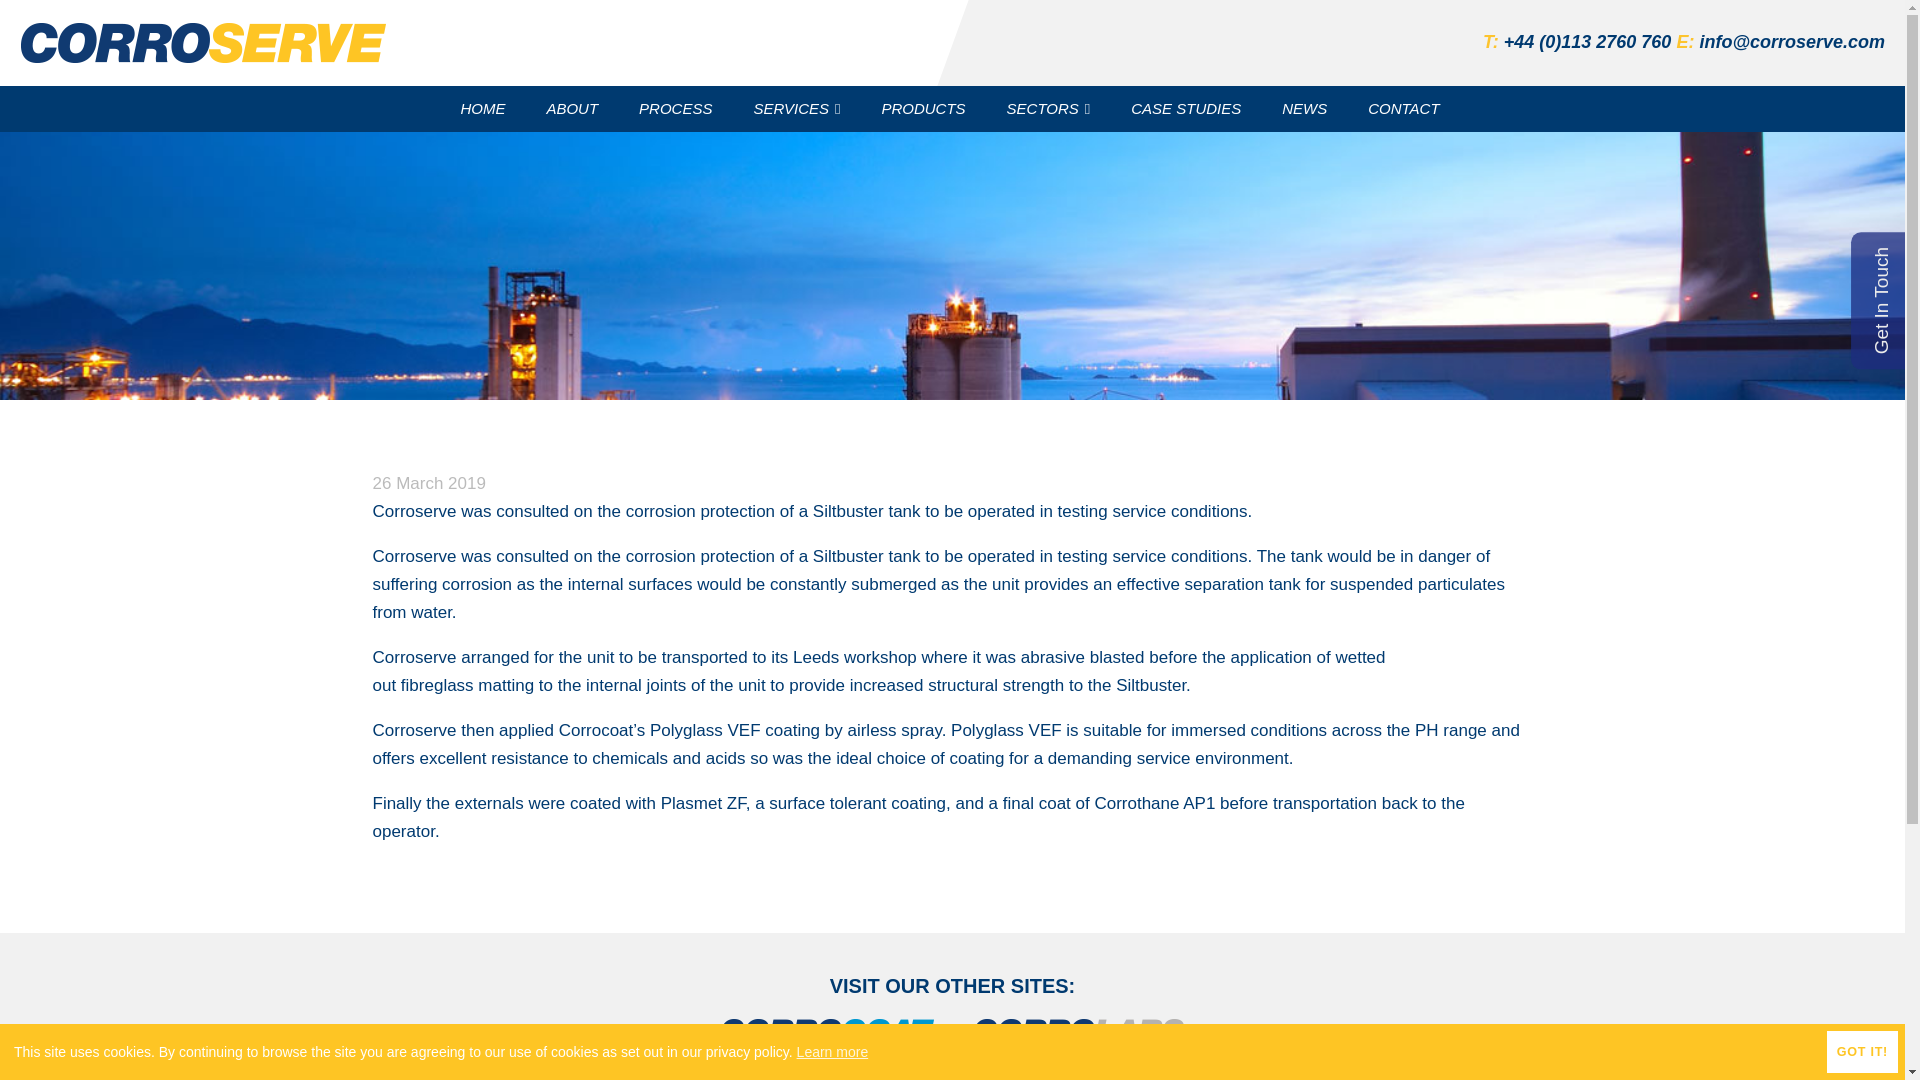 Image resolution: width=1920 pixels, height=1080 pixels. I want to click on PRODUCTS, so click(925, 108).